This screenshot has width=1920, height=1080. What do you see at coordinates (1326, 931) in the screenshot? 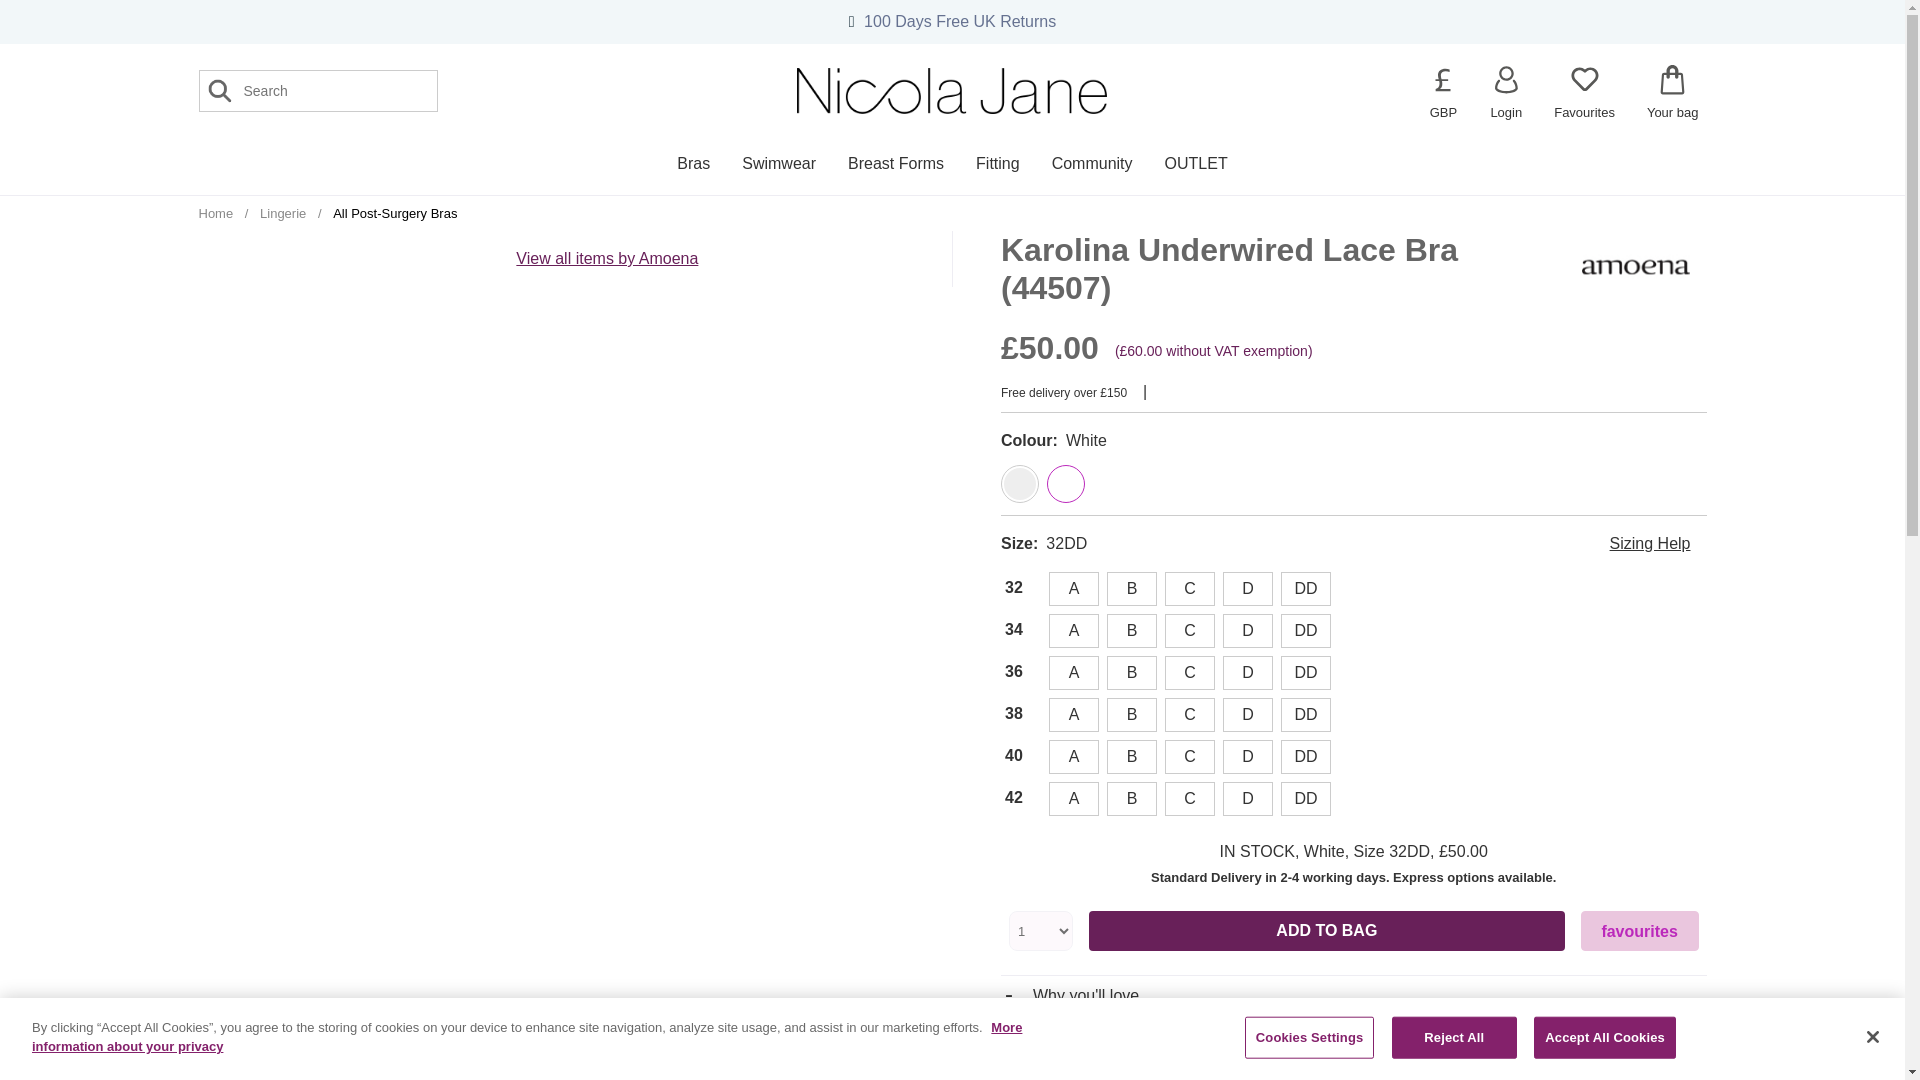
I see `Add To Bag` at bounding box center [1326, 931].